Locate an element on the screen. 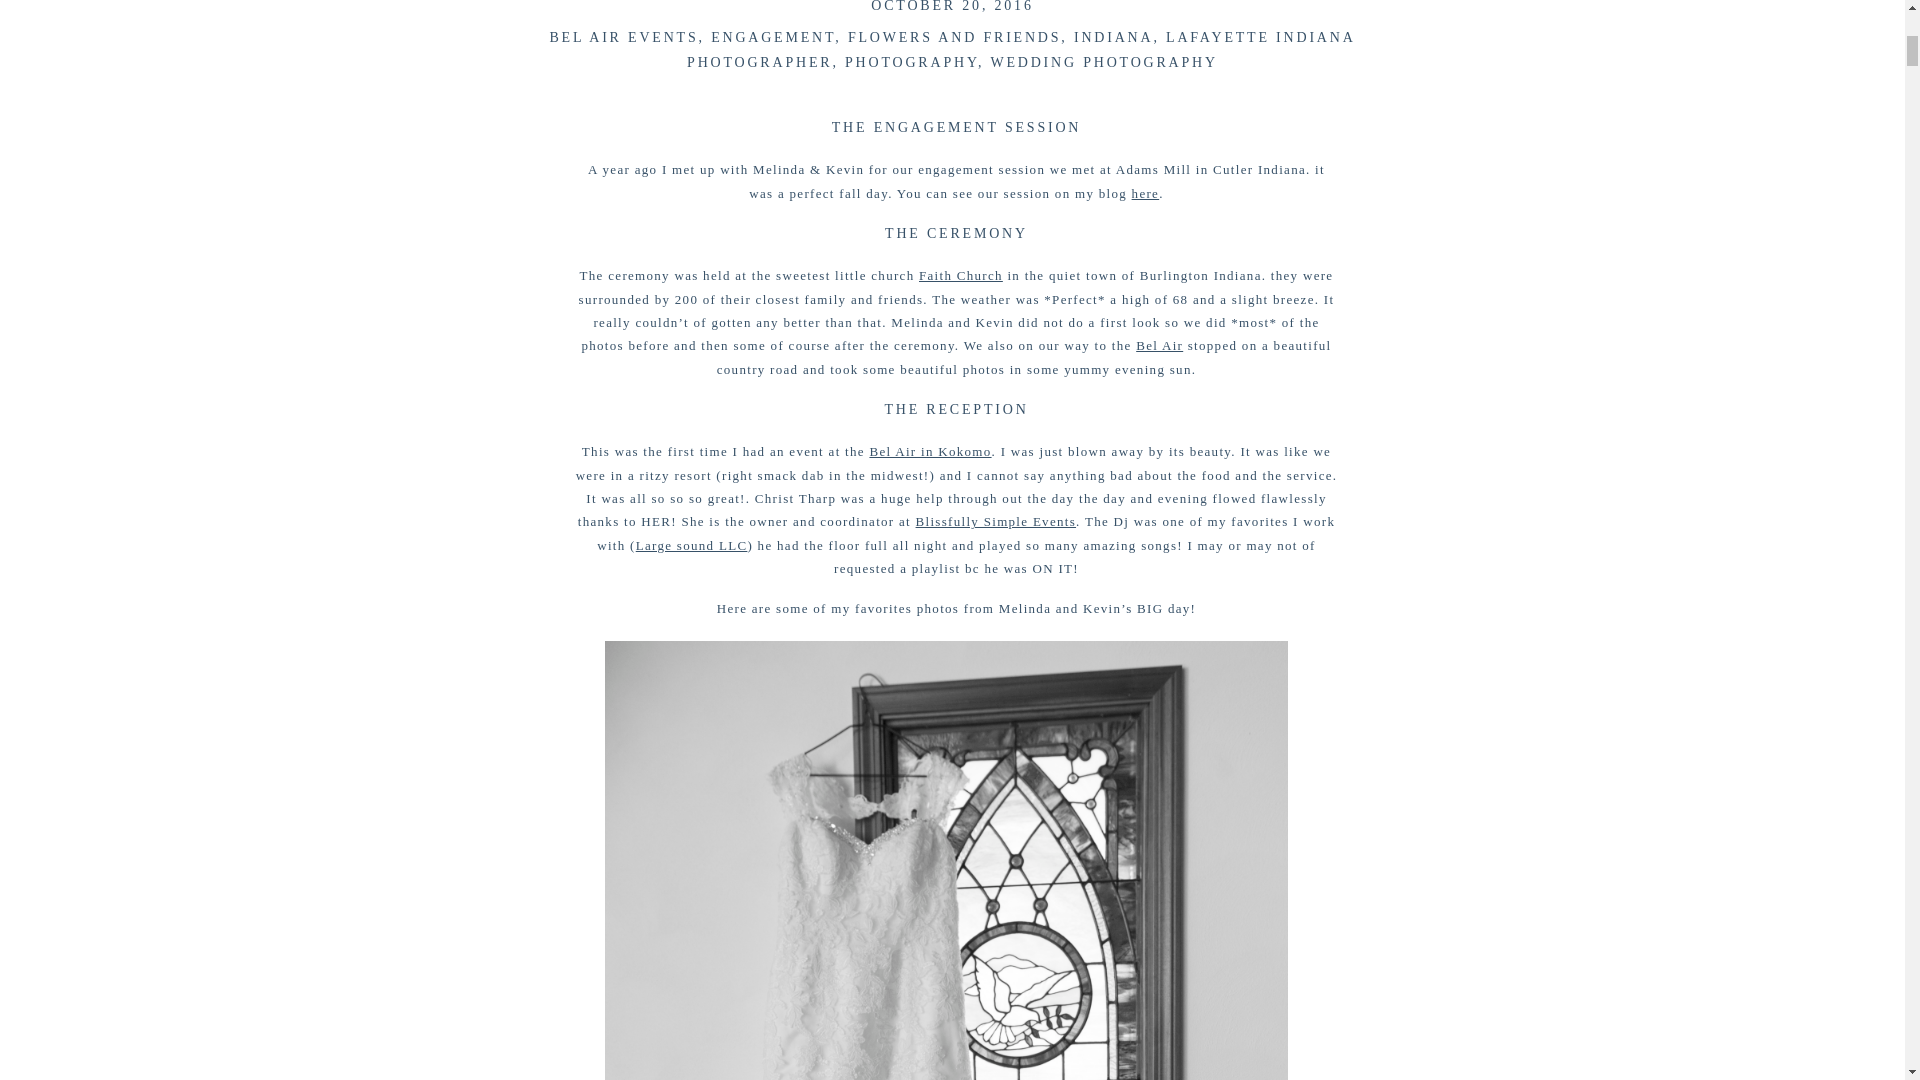  Large sound LLC is located at coordinates (692, 544).